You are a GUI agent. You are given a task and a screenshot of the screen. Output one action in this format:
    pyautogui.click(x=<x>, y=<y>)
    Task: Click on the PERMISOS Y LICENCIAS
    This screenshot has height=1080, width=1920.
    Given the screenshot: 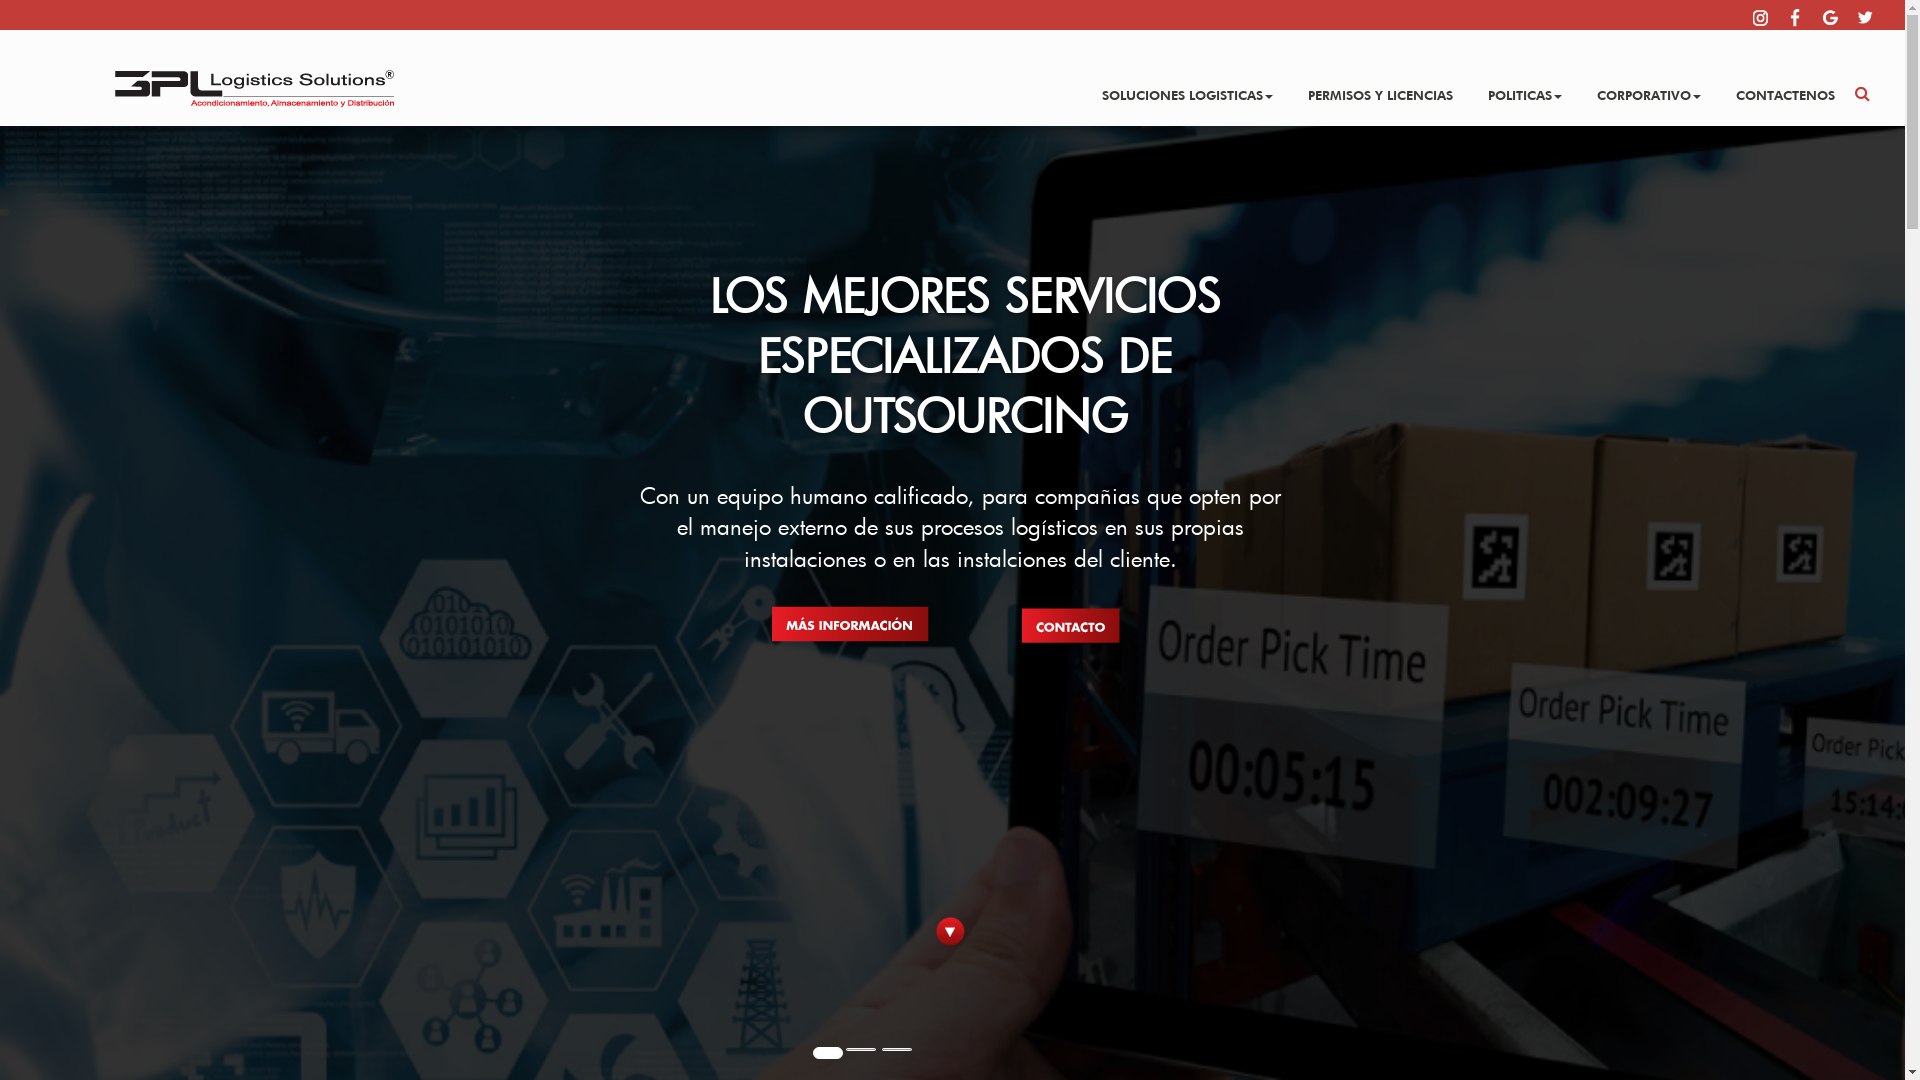 What is the action you would take?
    pyautogui.click(x=1380, y=90)
    